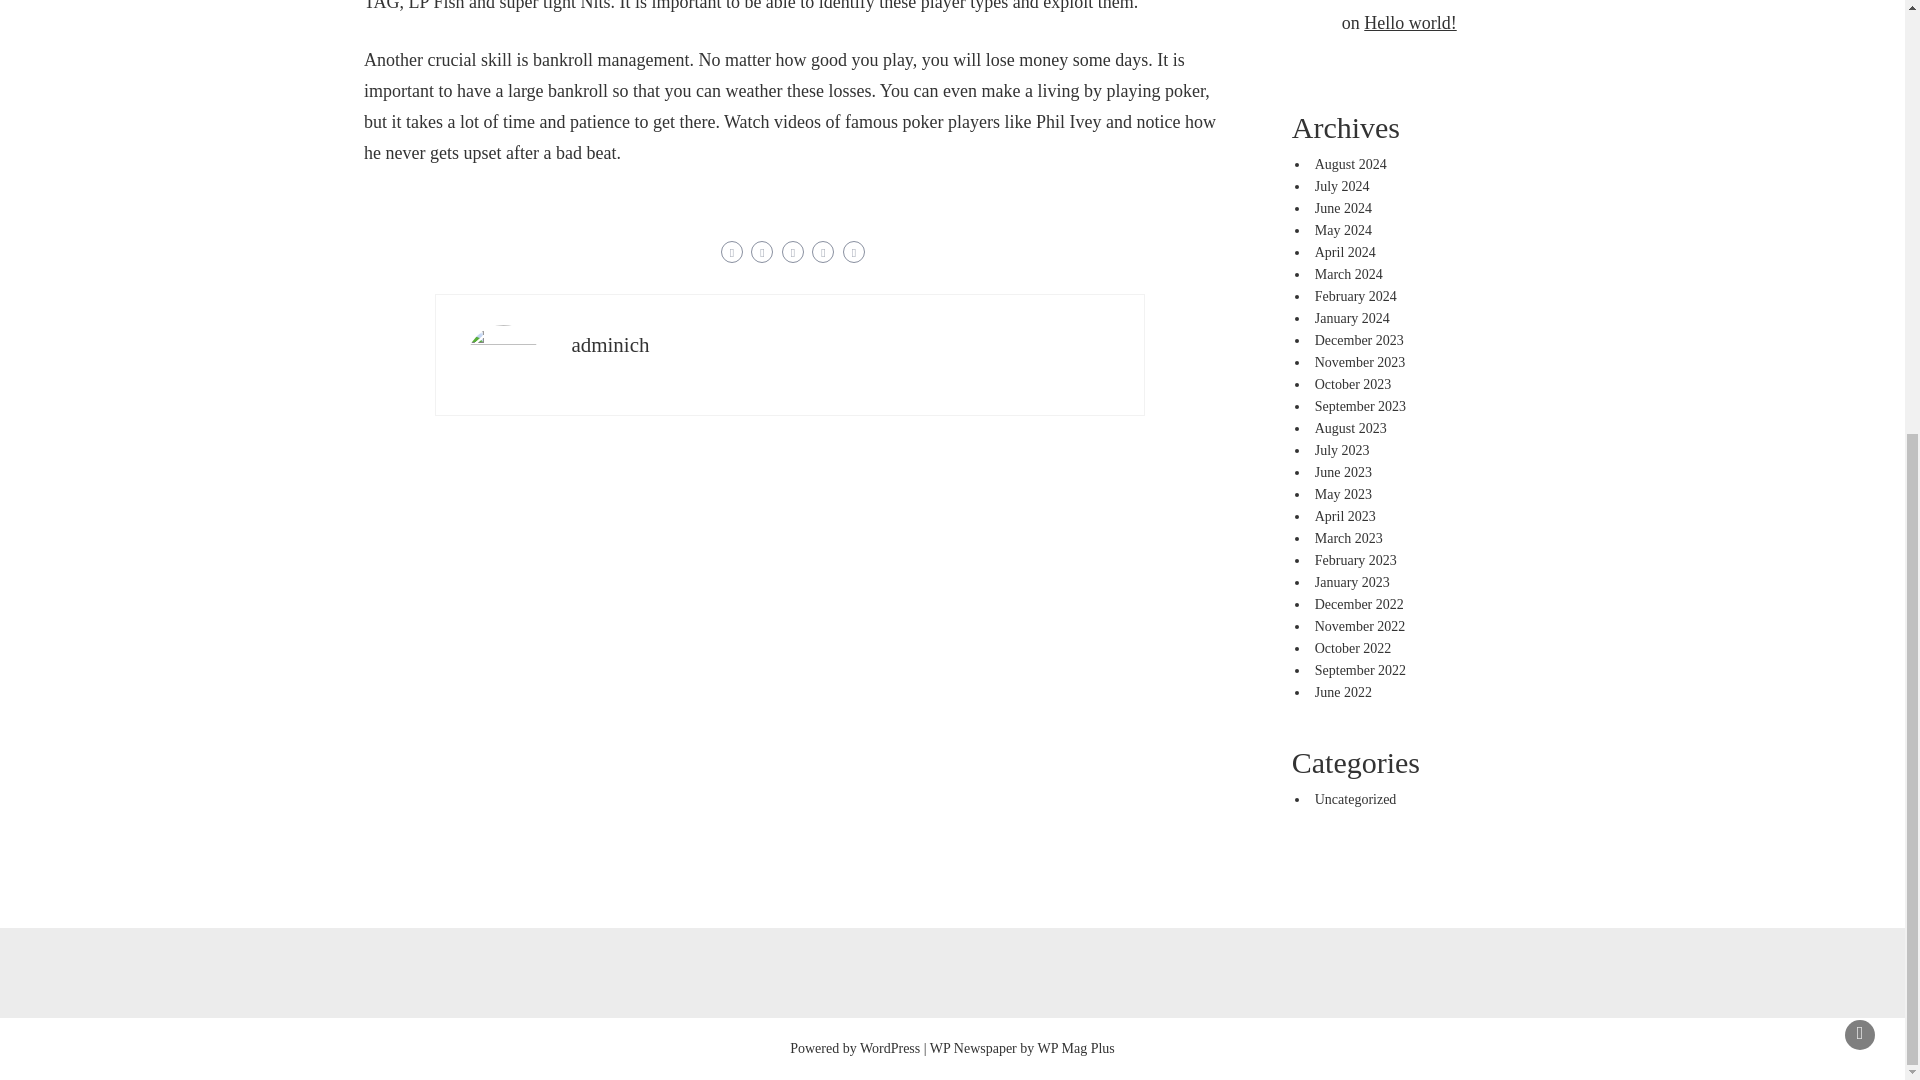  Describe the element at coordinates (1356, 296) in the screenshot. I see `February 2024` at that location.